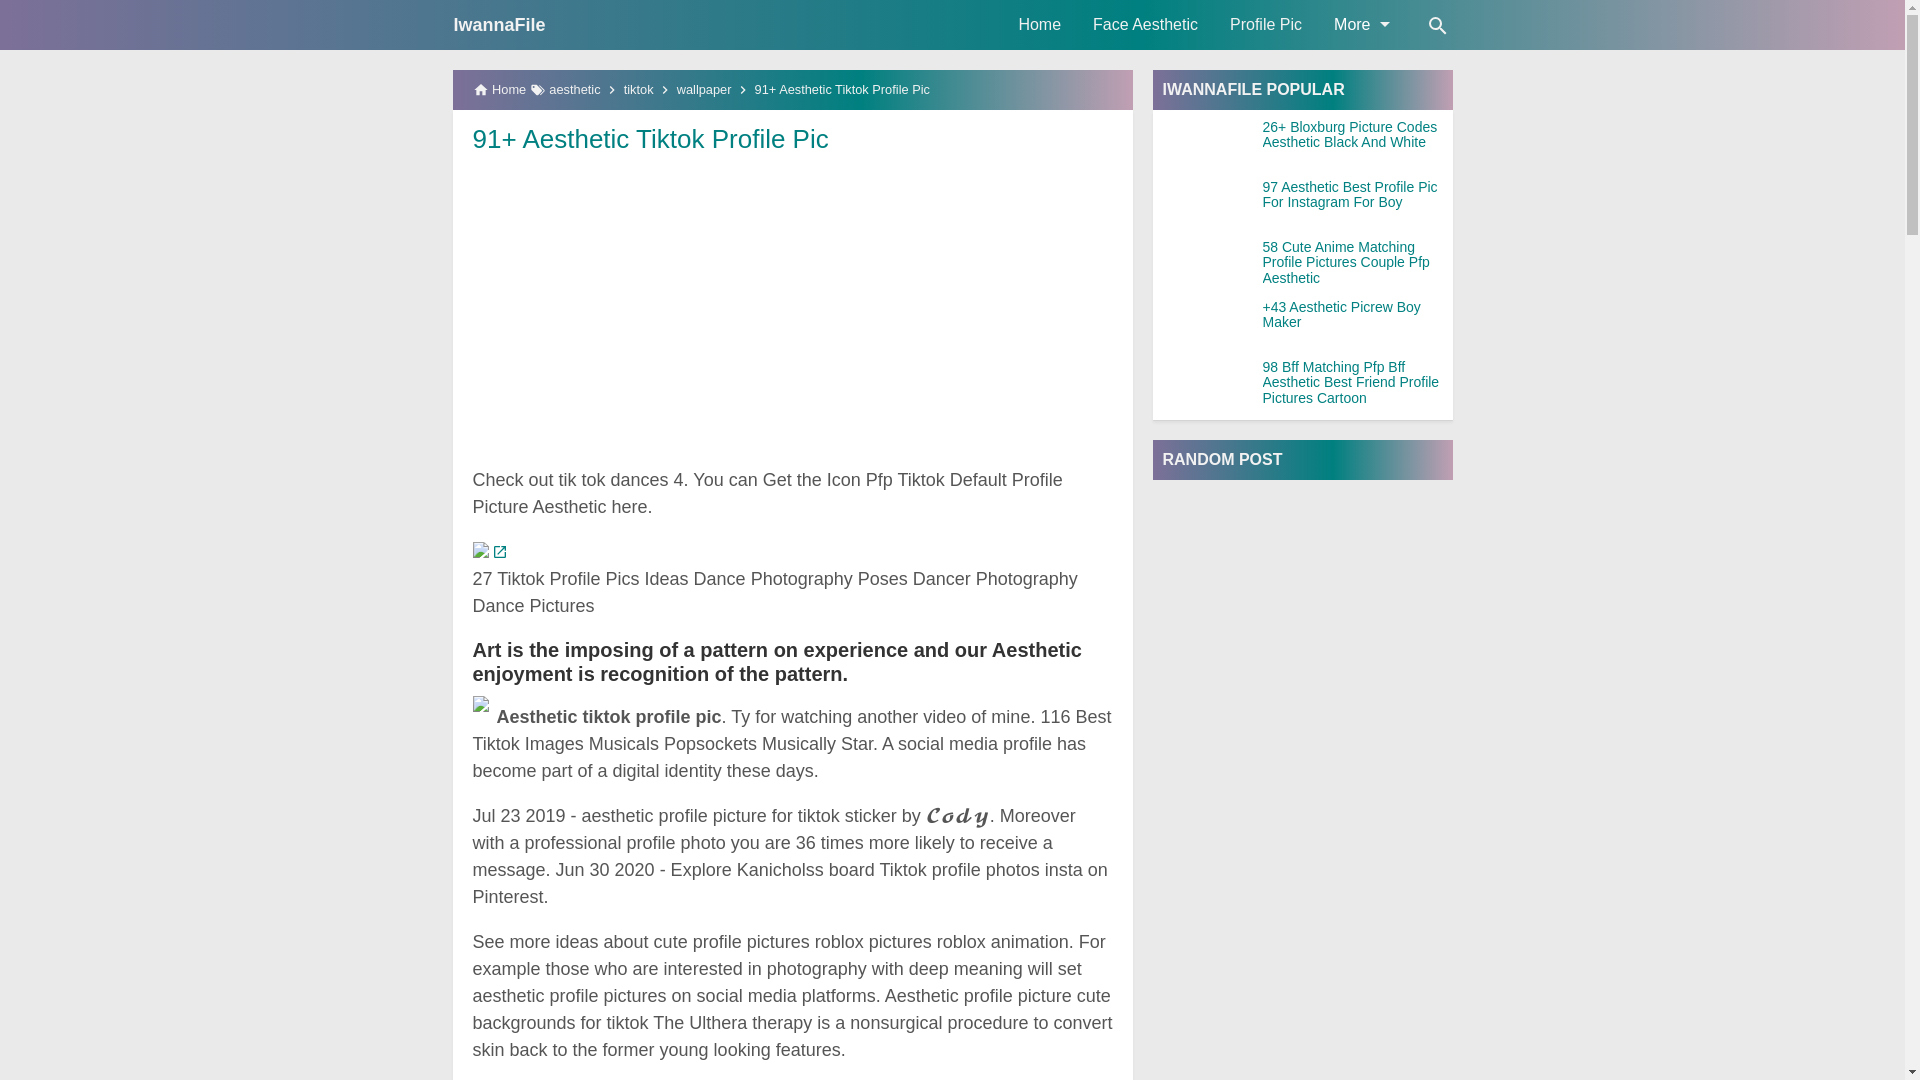 This screenshot has height=1080, width=1920. What do you see at coordinates (499, 24) in the screenshot?
I see `IwannaFile` at bounding box center [499, 24].